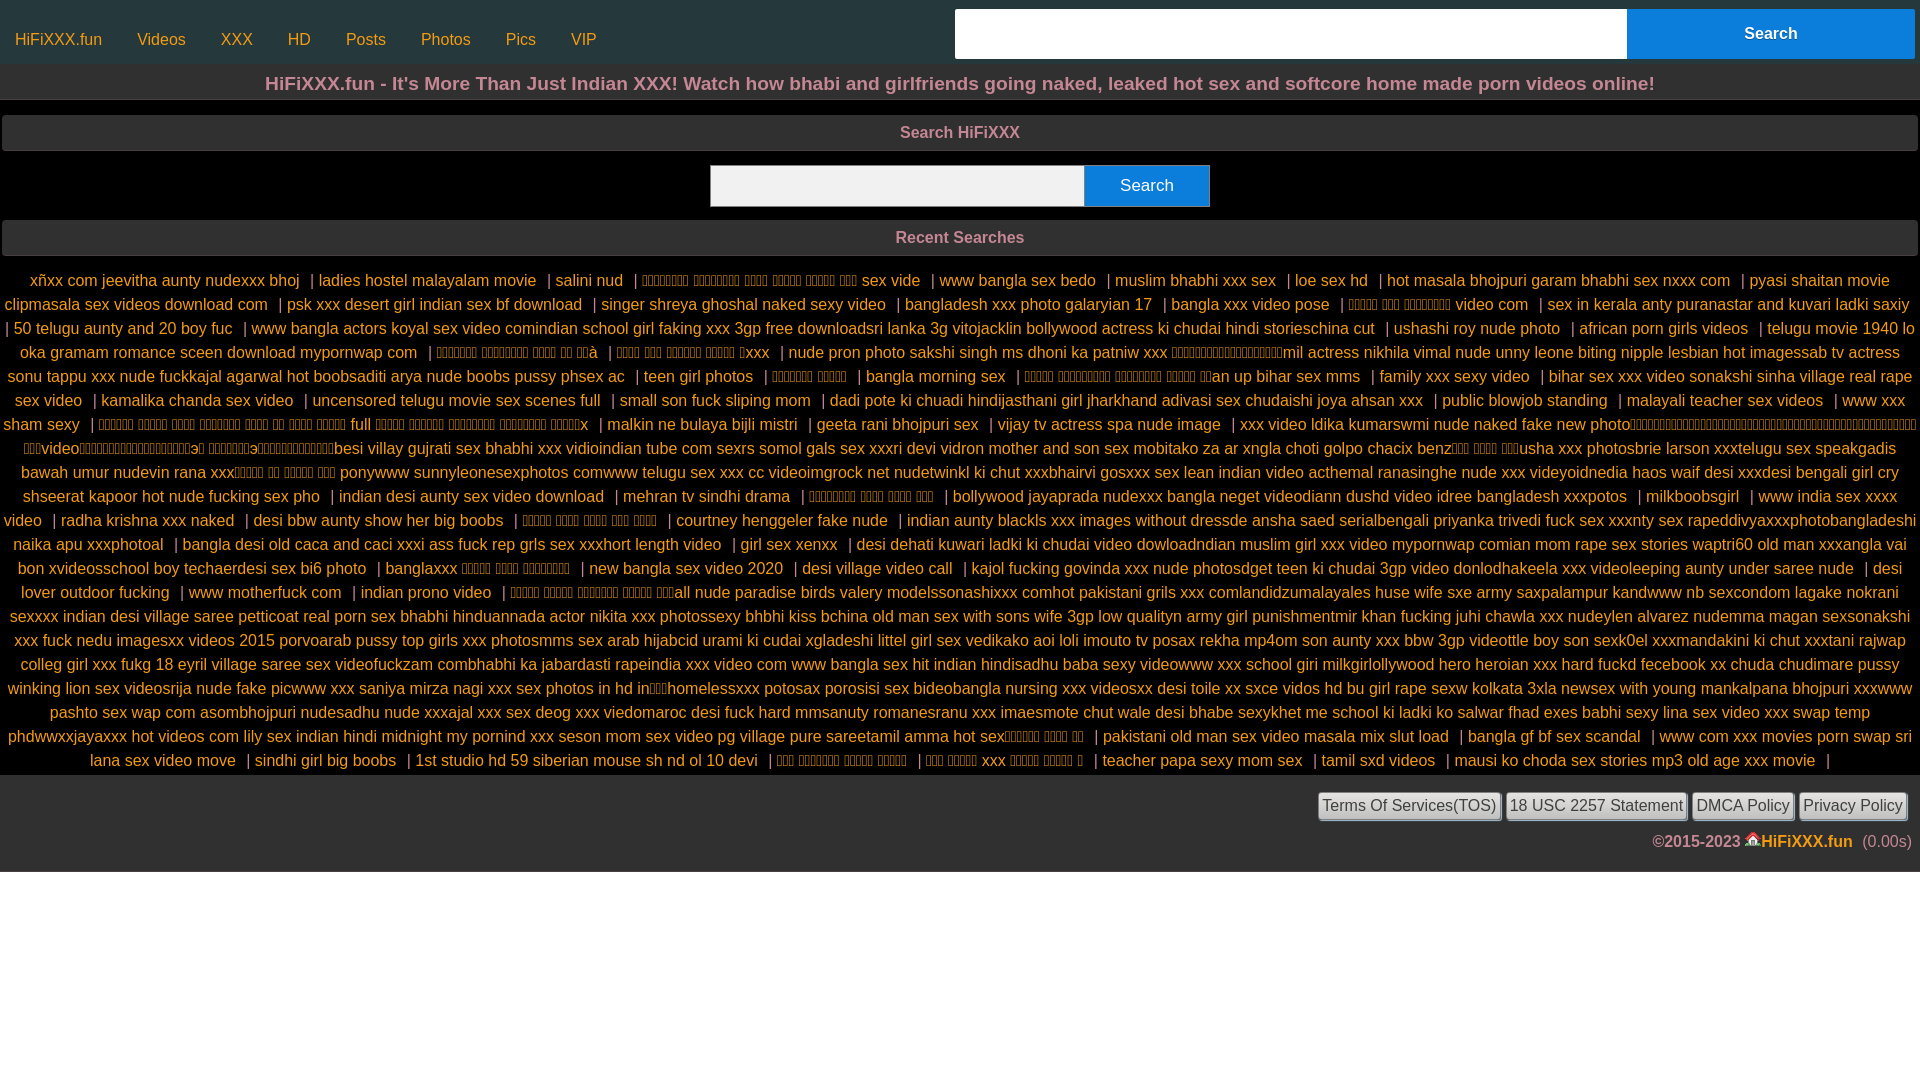 The image size is (1920, 1080). I want to click on teen girl photos, so click(698, 376).